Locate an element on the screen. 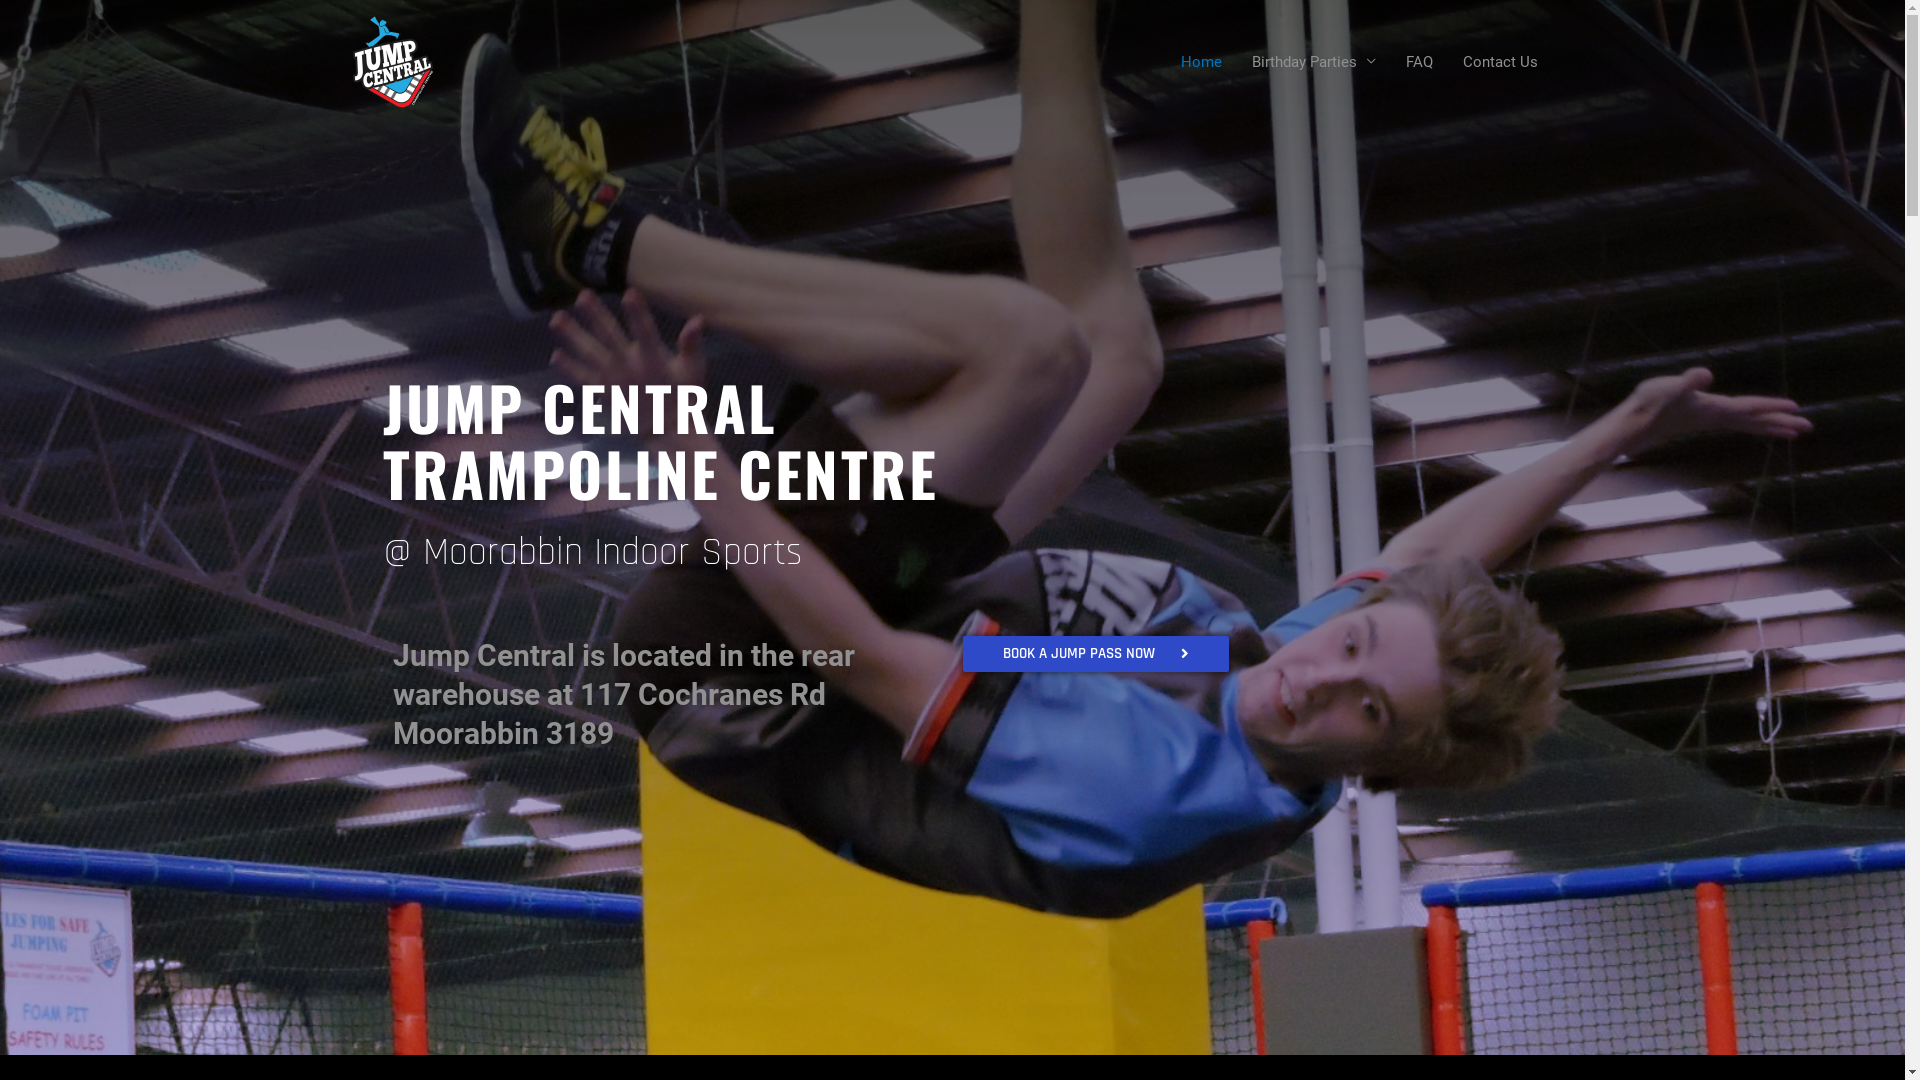 Image resolution: width=1920 pixels, height=1080 pixels. Birthday Parties is located at coordinates (1313, 62).